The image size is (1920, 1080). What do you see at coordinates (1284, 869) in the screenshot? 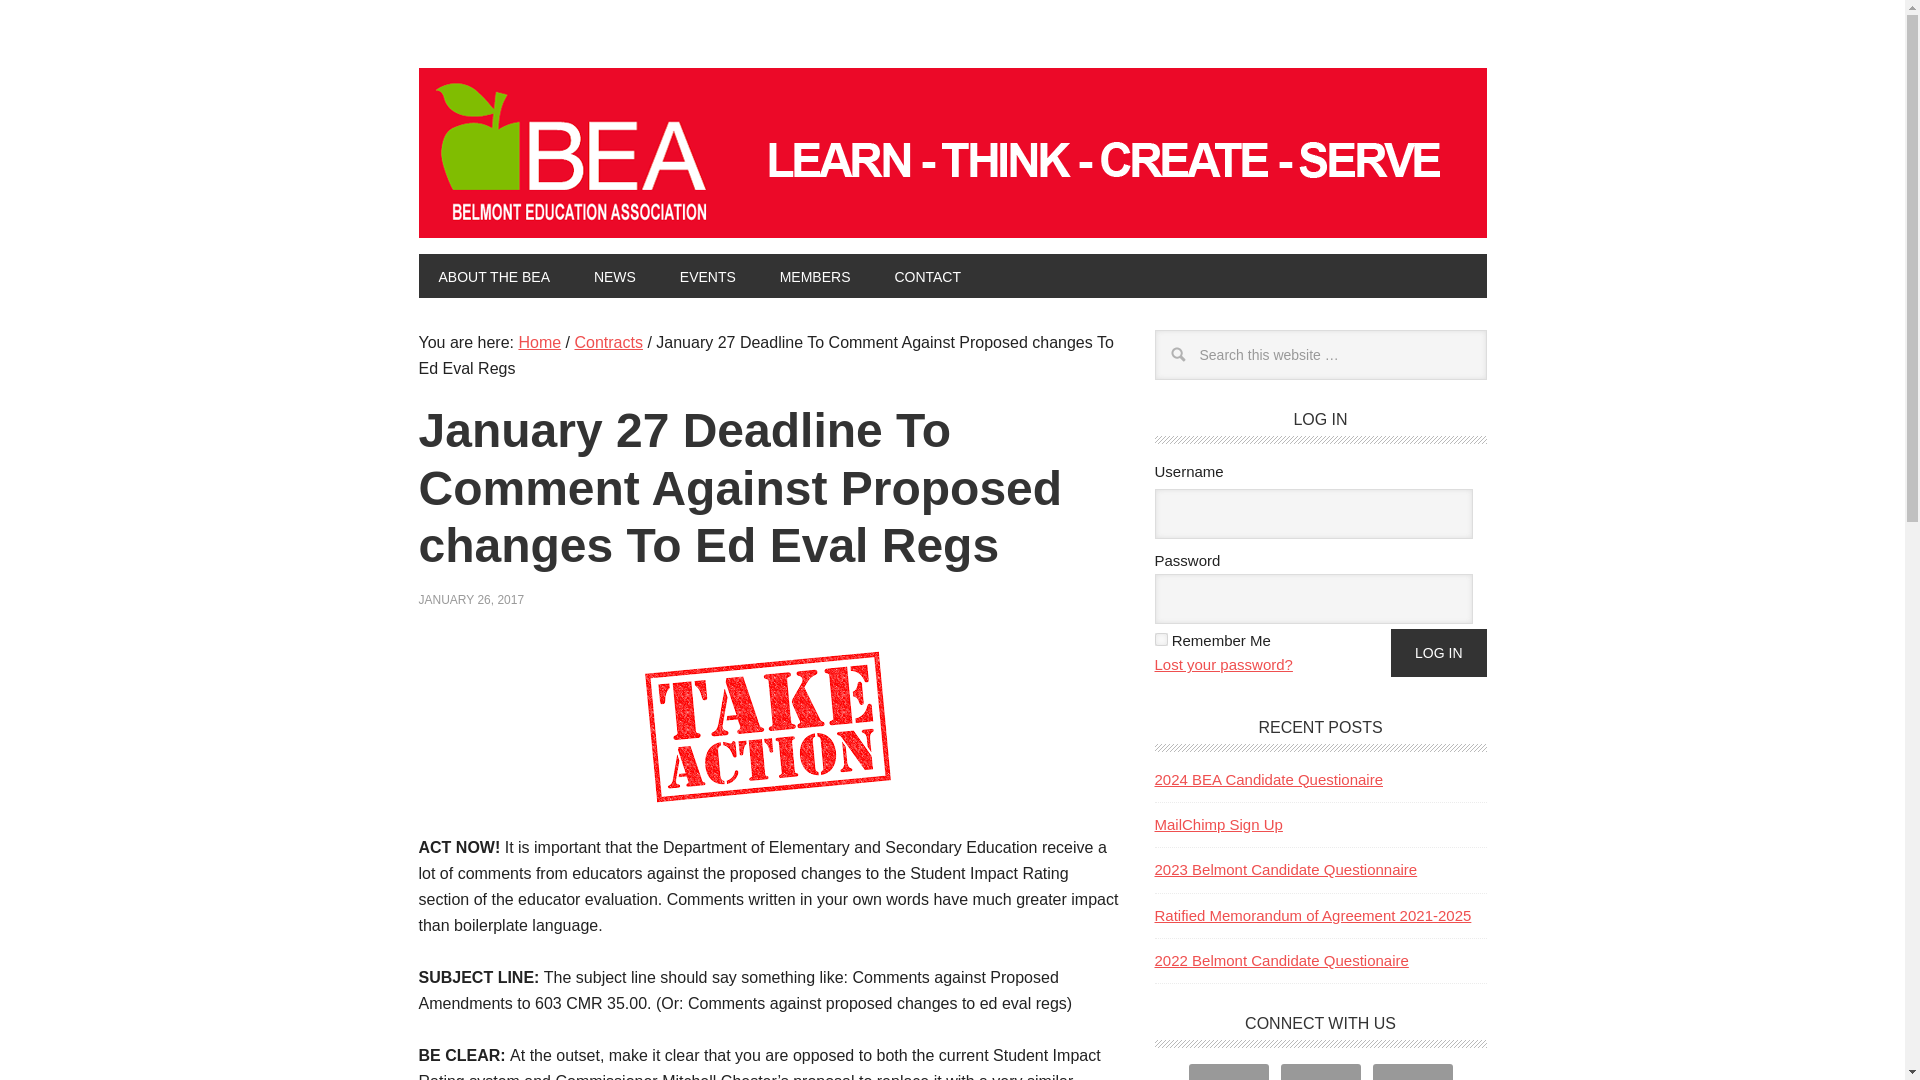
I see `2023 Belmont Candidate Questionnaire` at bounding box center [1284, 869].